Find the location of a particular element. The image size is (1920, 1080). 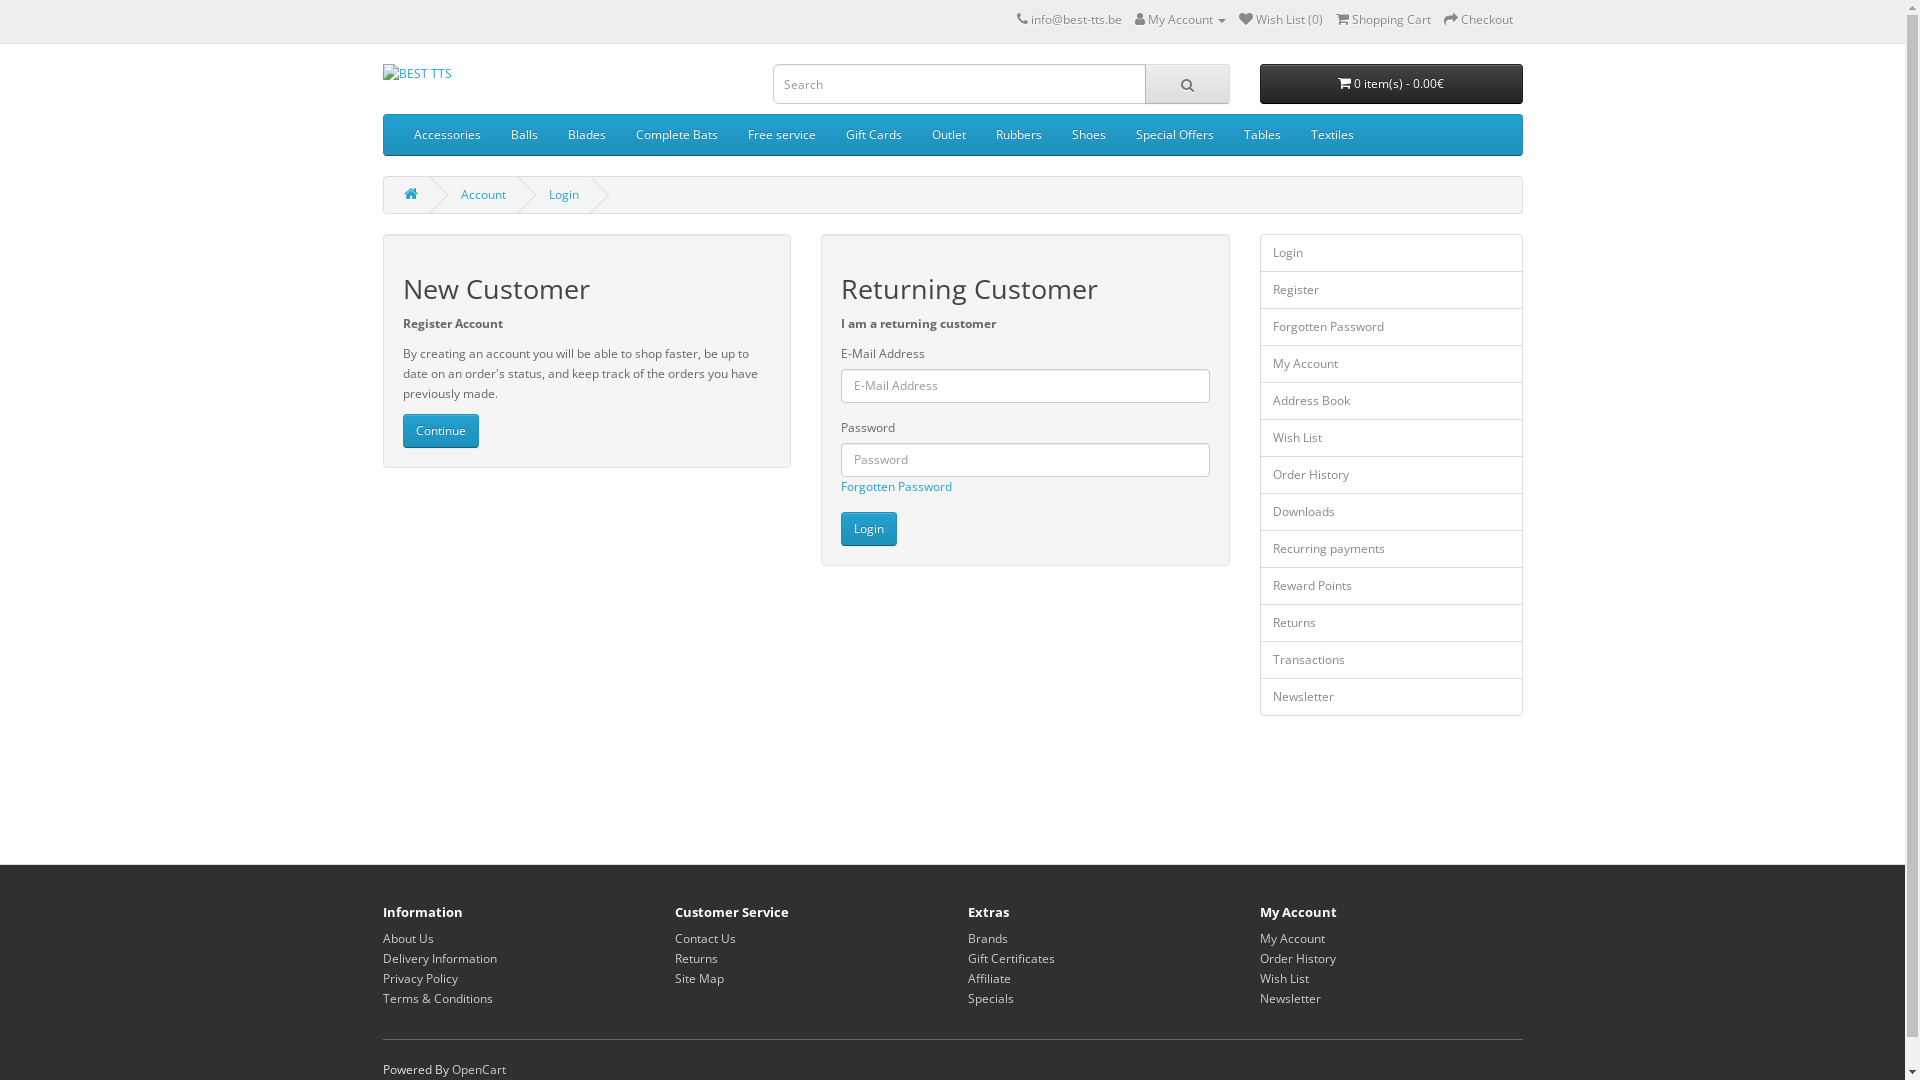

Register is located at coordinates (1392, 290).